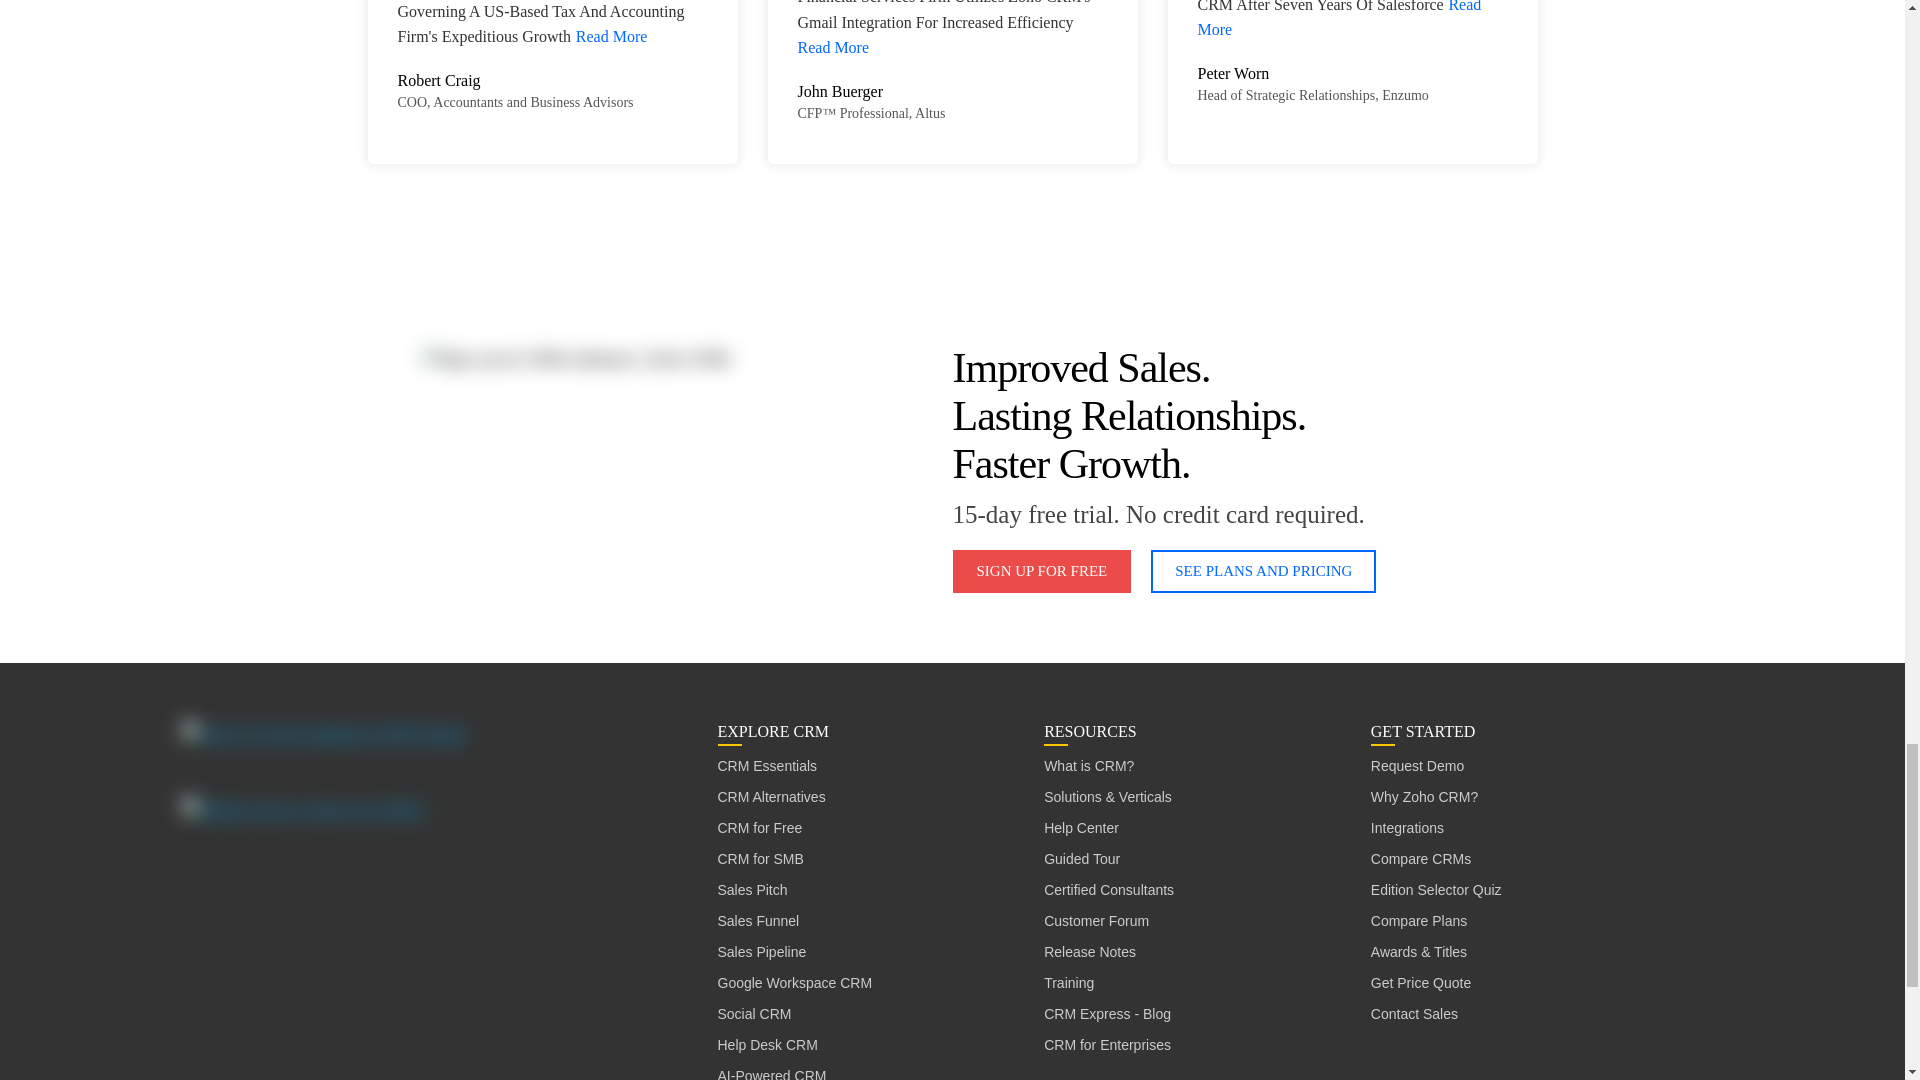 The width and height of the screenshot is (1920, 1080). What do you see at coordinates (760, 828) in the screenshot?
I see `CRM for Free` at bounding box center [760, 828].